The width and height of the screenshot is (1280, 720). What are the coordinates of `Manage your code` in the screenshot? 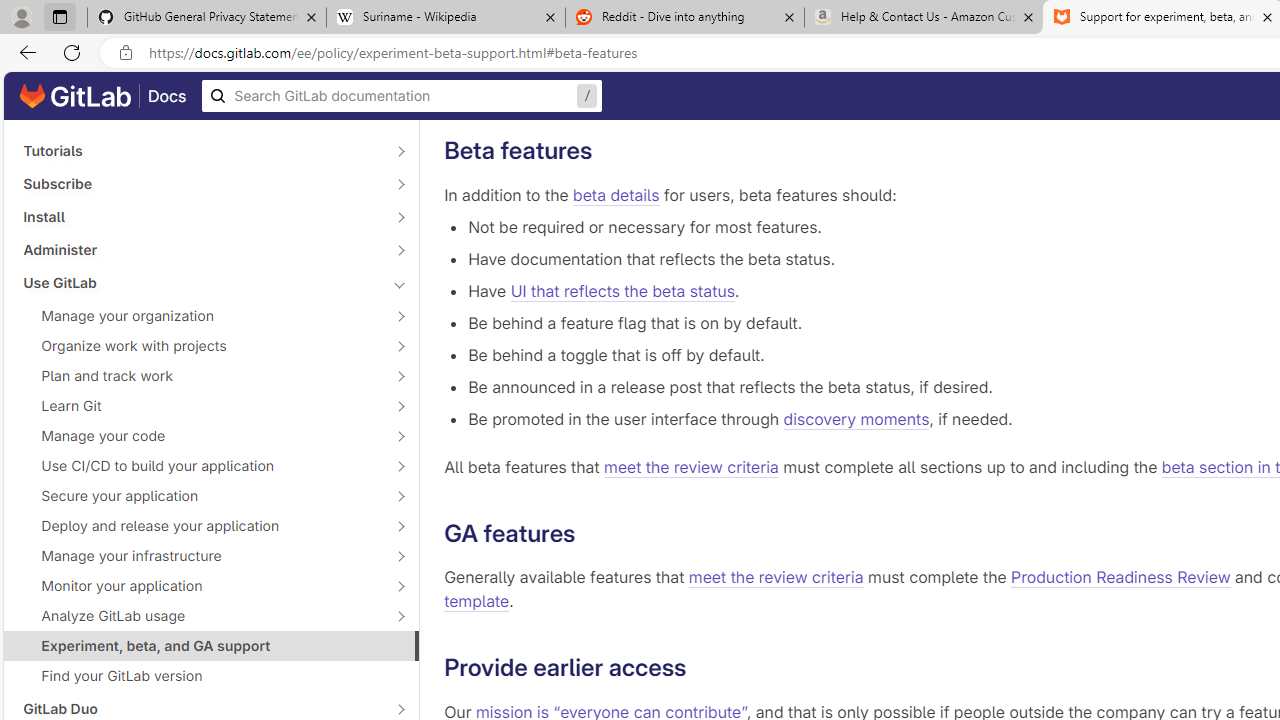 It's located at (200, 436).